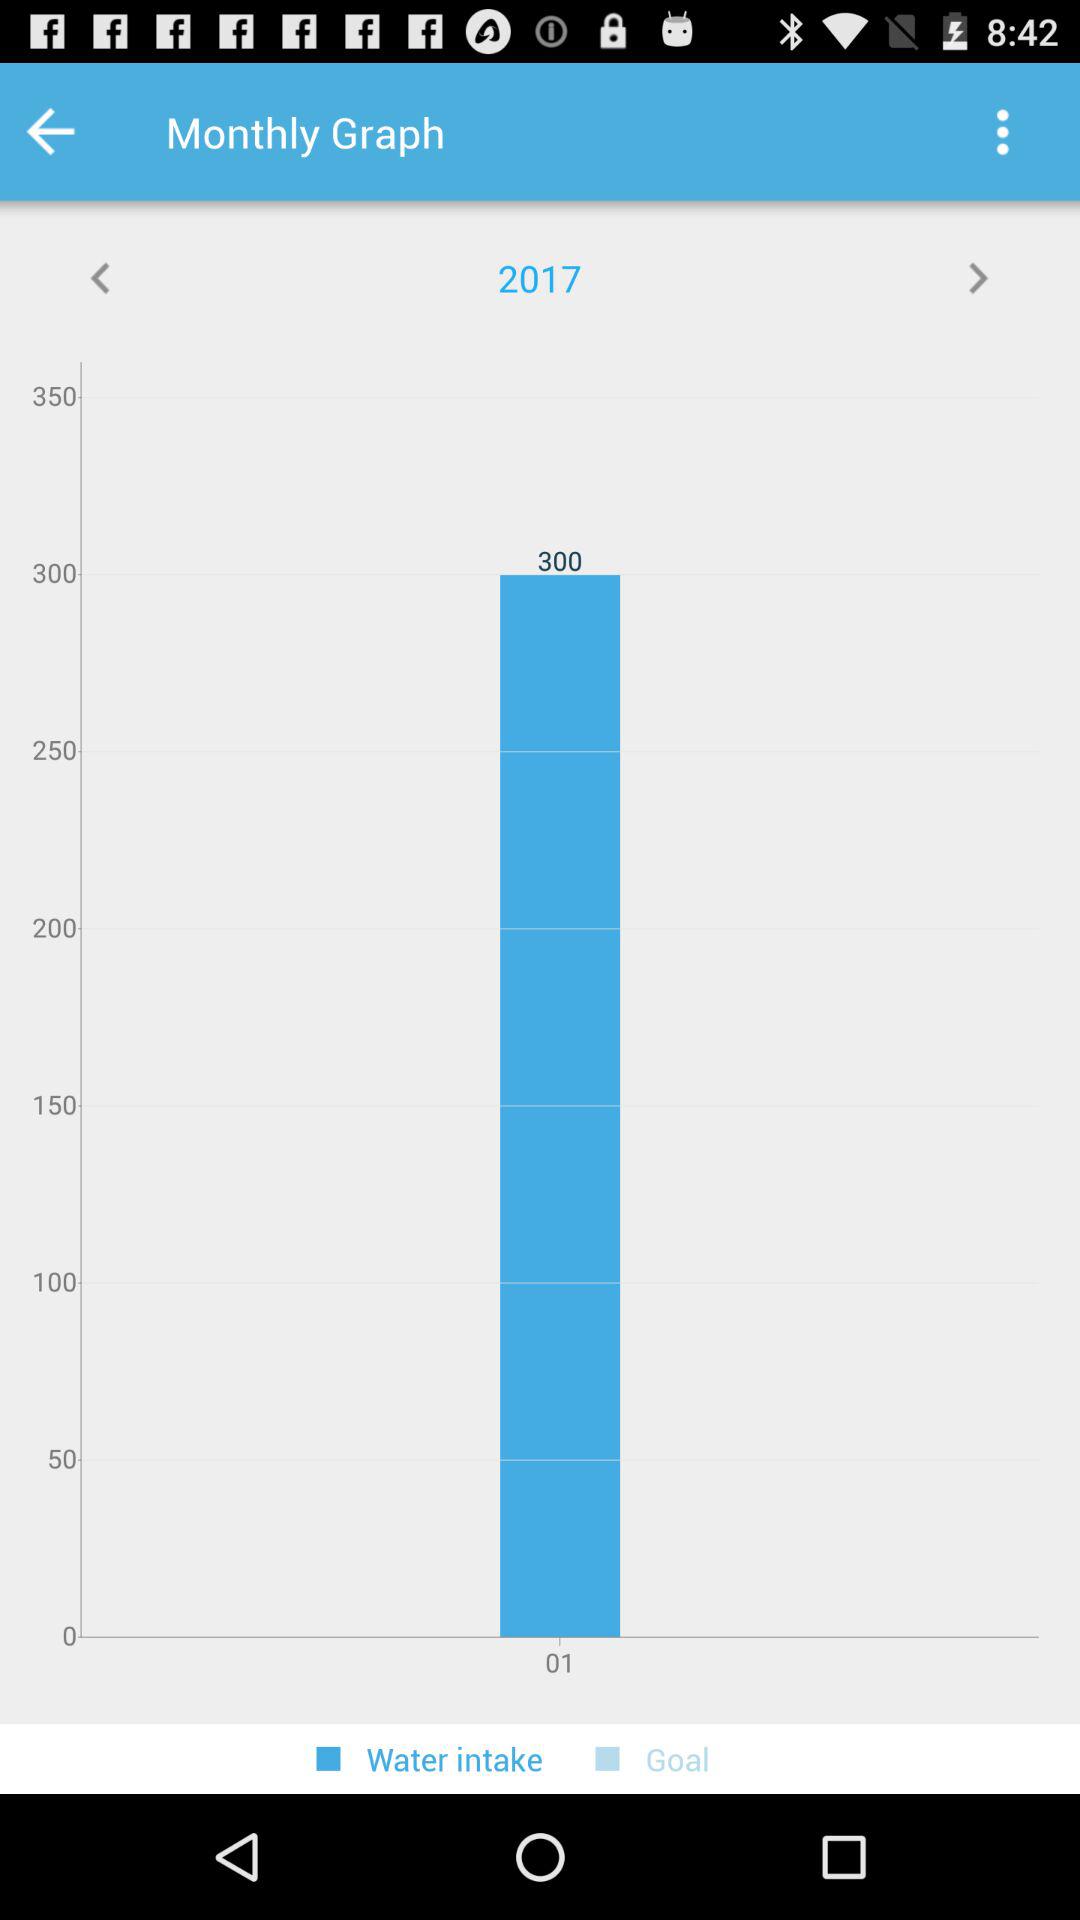 The width and height of the screenshot is (1080, 1920). Describe the element at coordinates (1002, 132) in the screenshot. I see `launch the app next to monthly graph` at that location.